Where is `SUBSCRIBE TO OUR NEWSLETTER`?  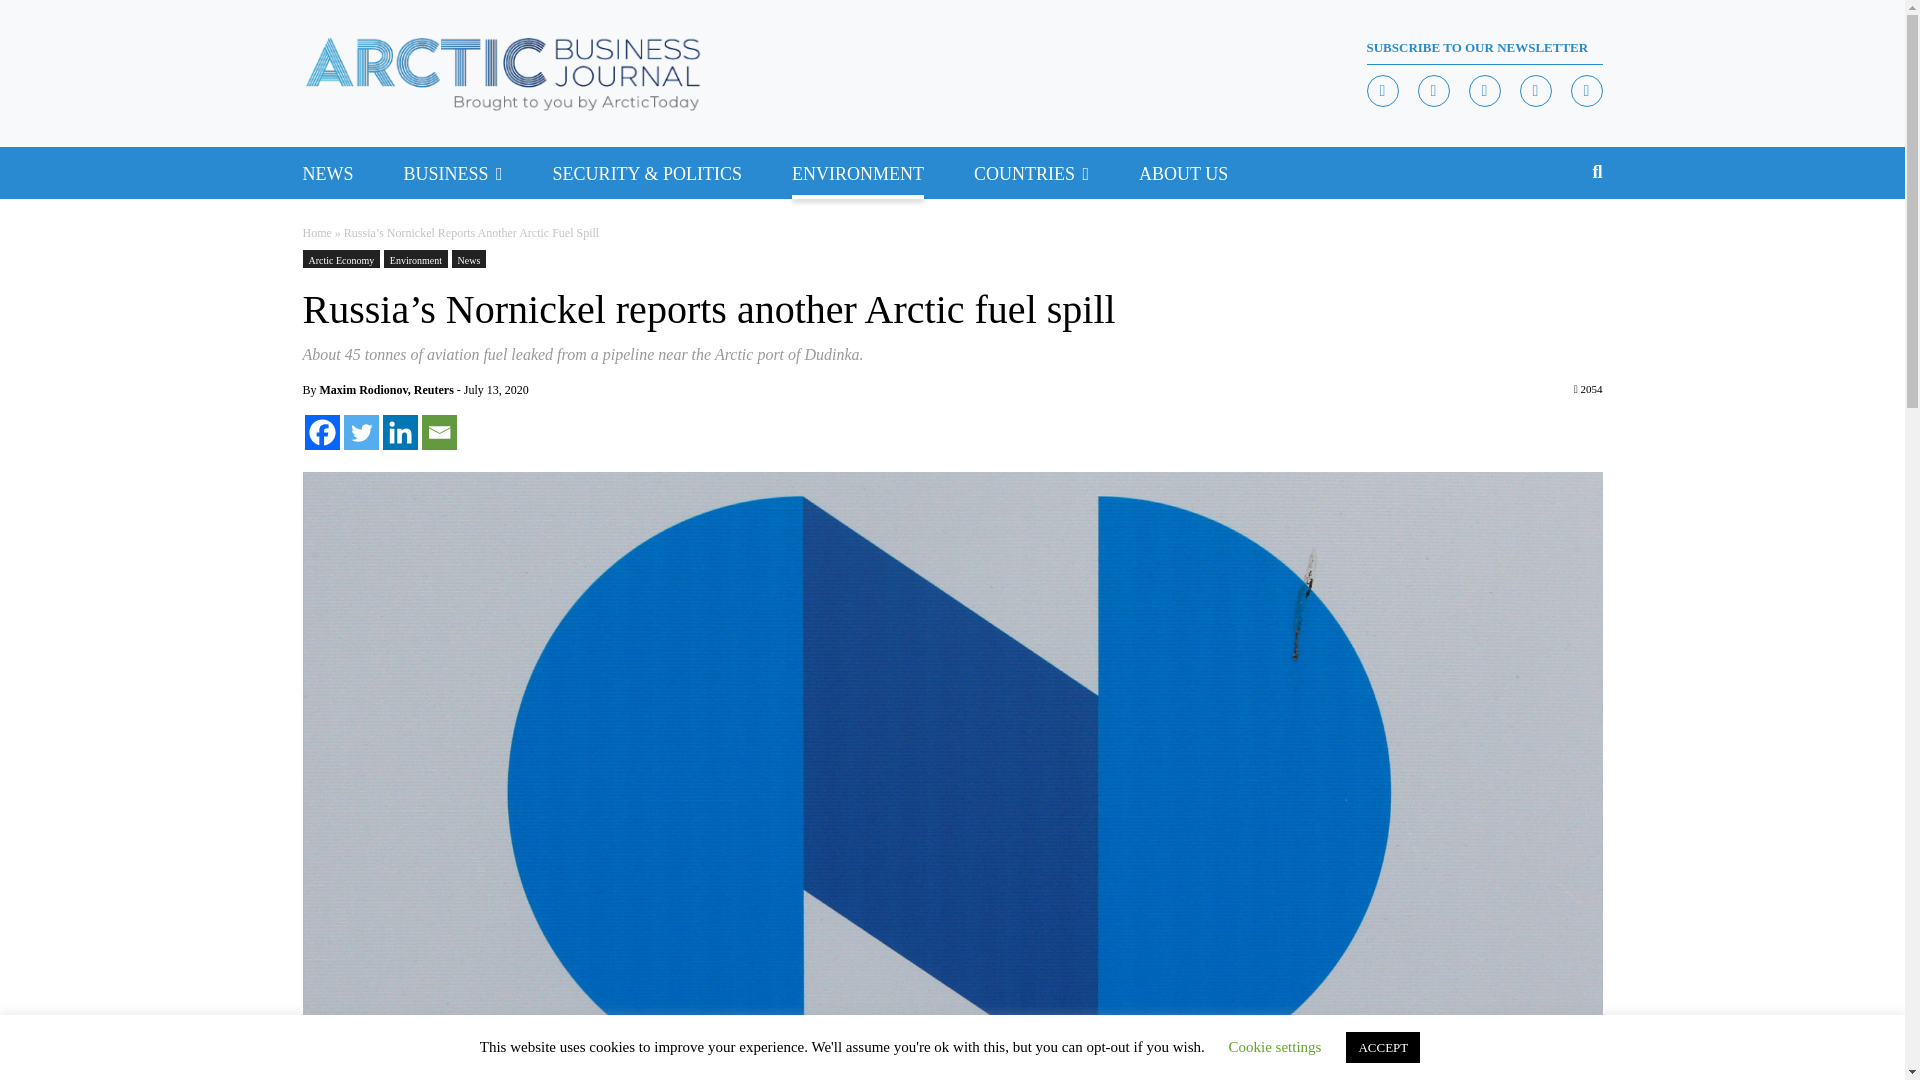 SUBSCRIBE TO OUR NEWSLETTER is located at coordinates (1483, 48).